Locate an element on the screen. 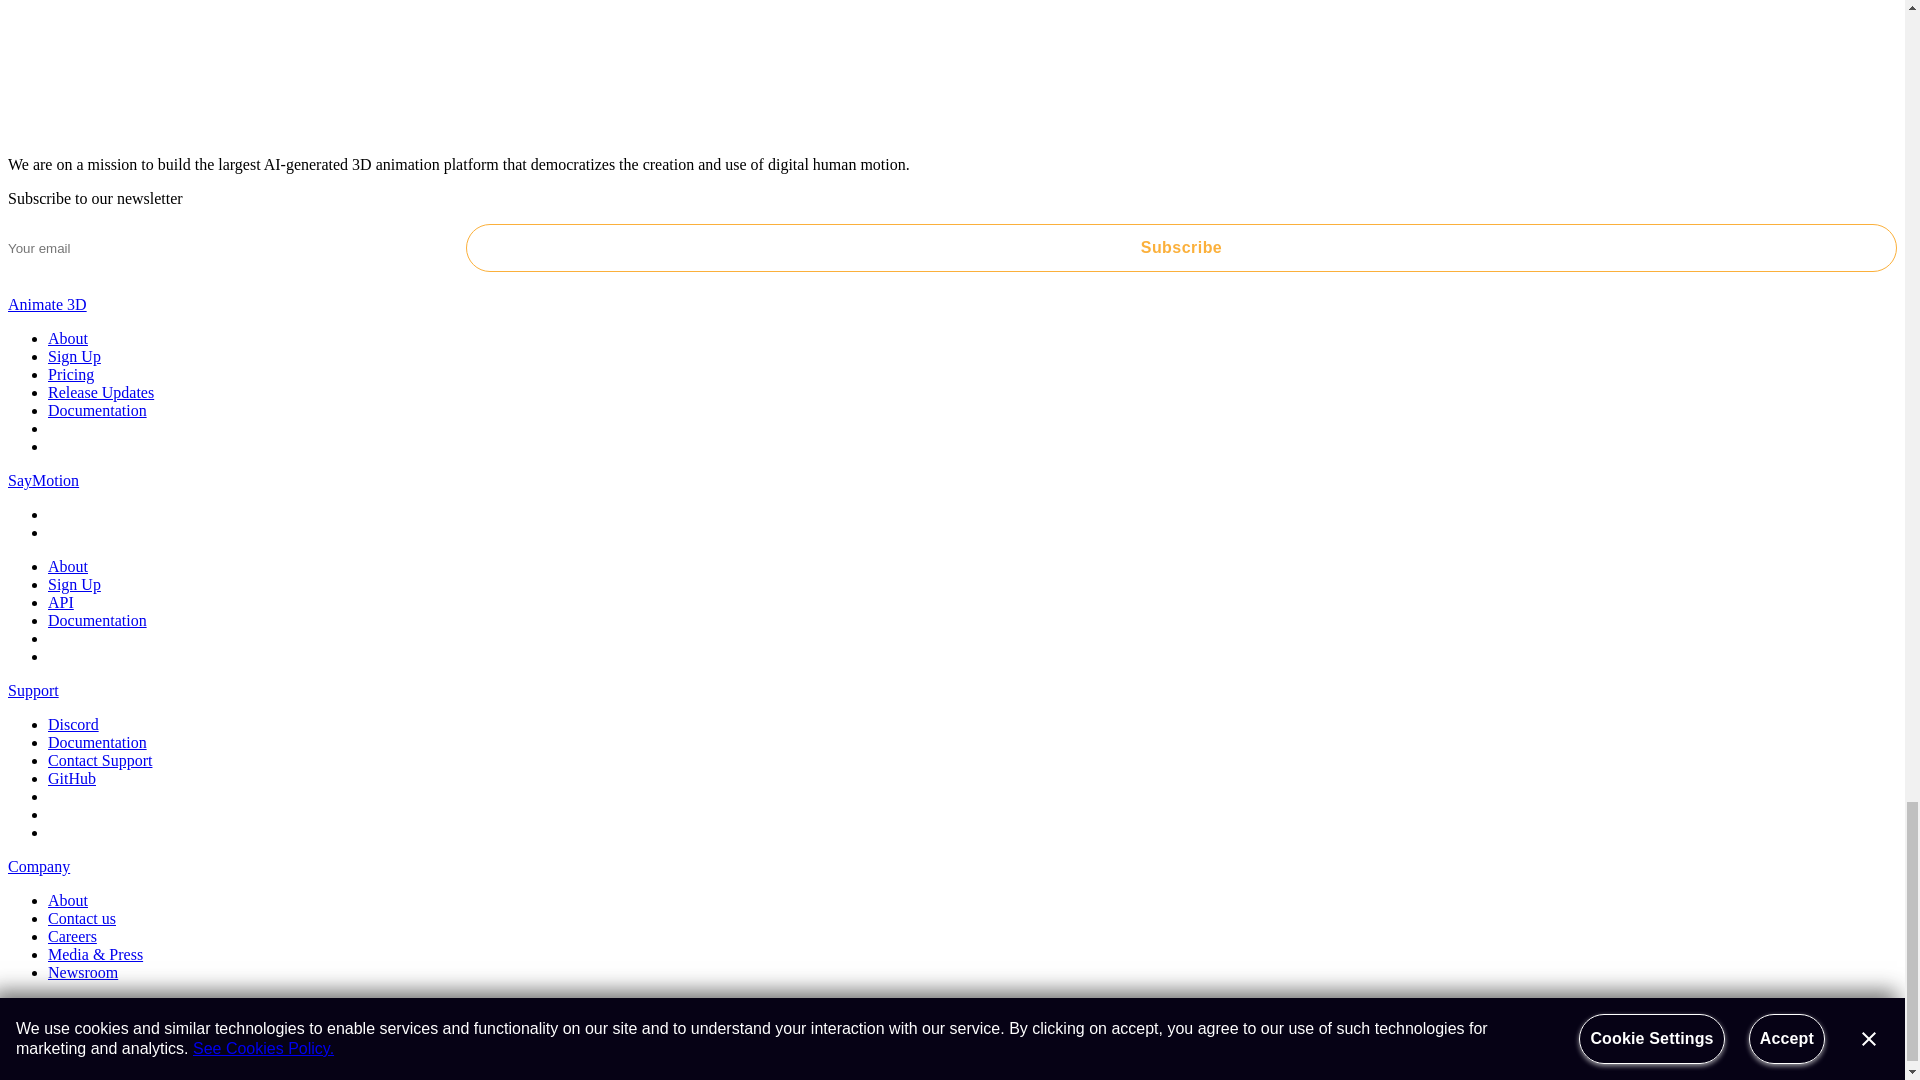 Image resolution: width=1920 pixels, height=1080 pixels. Pricing is located at coordinates (71, 374).